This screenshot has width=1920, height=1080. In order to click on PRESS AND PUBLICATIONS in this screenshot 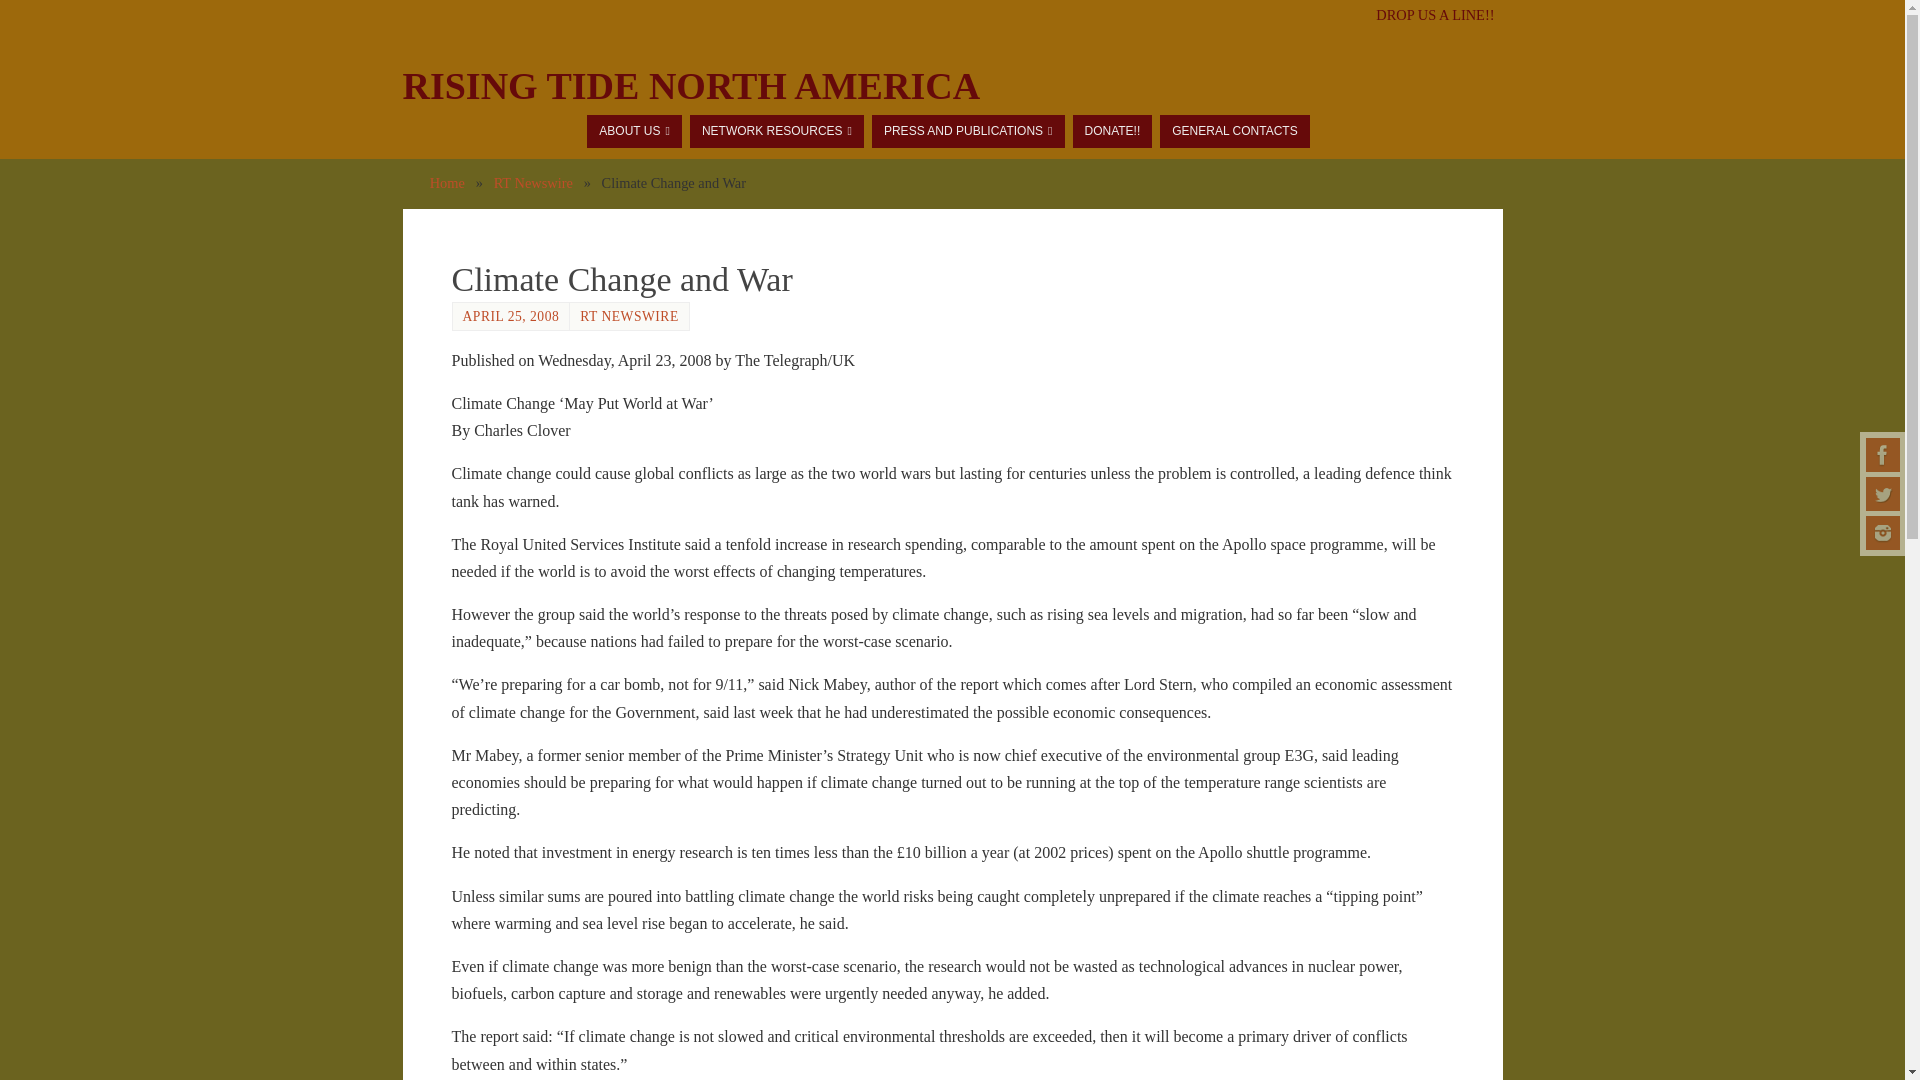, I will do `click(968, 130)`.